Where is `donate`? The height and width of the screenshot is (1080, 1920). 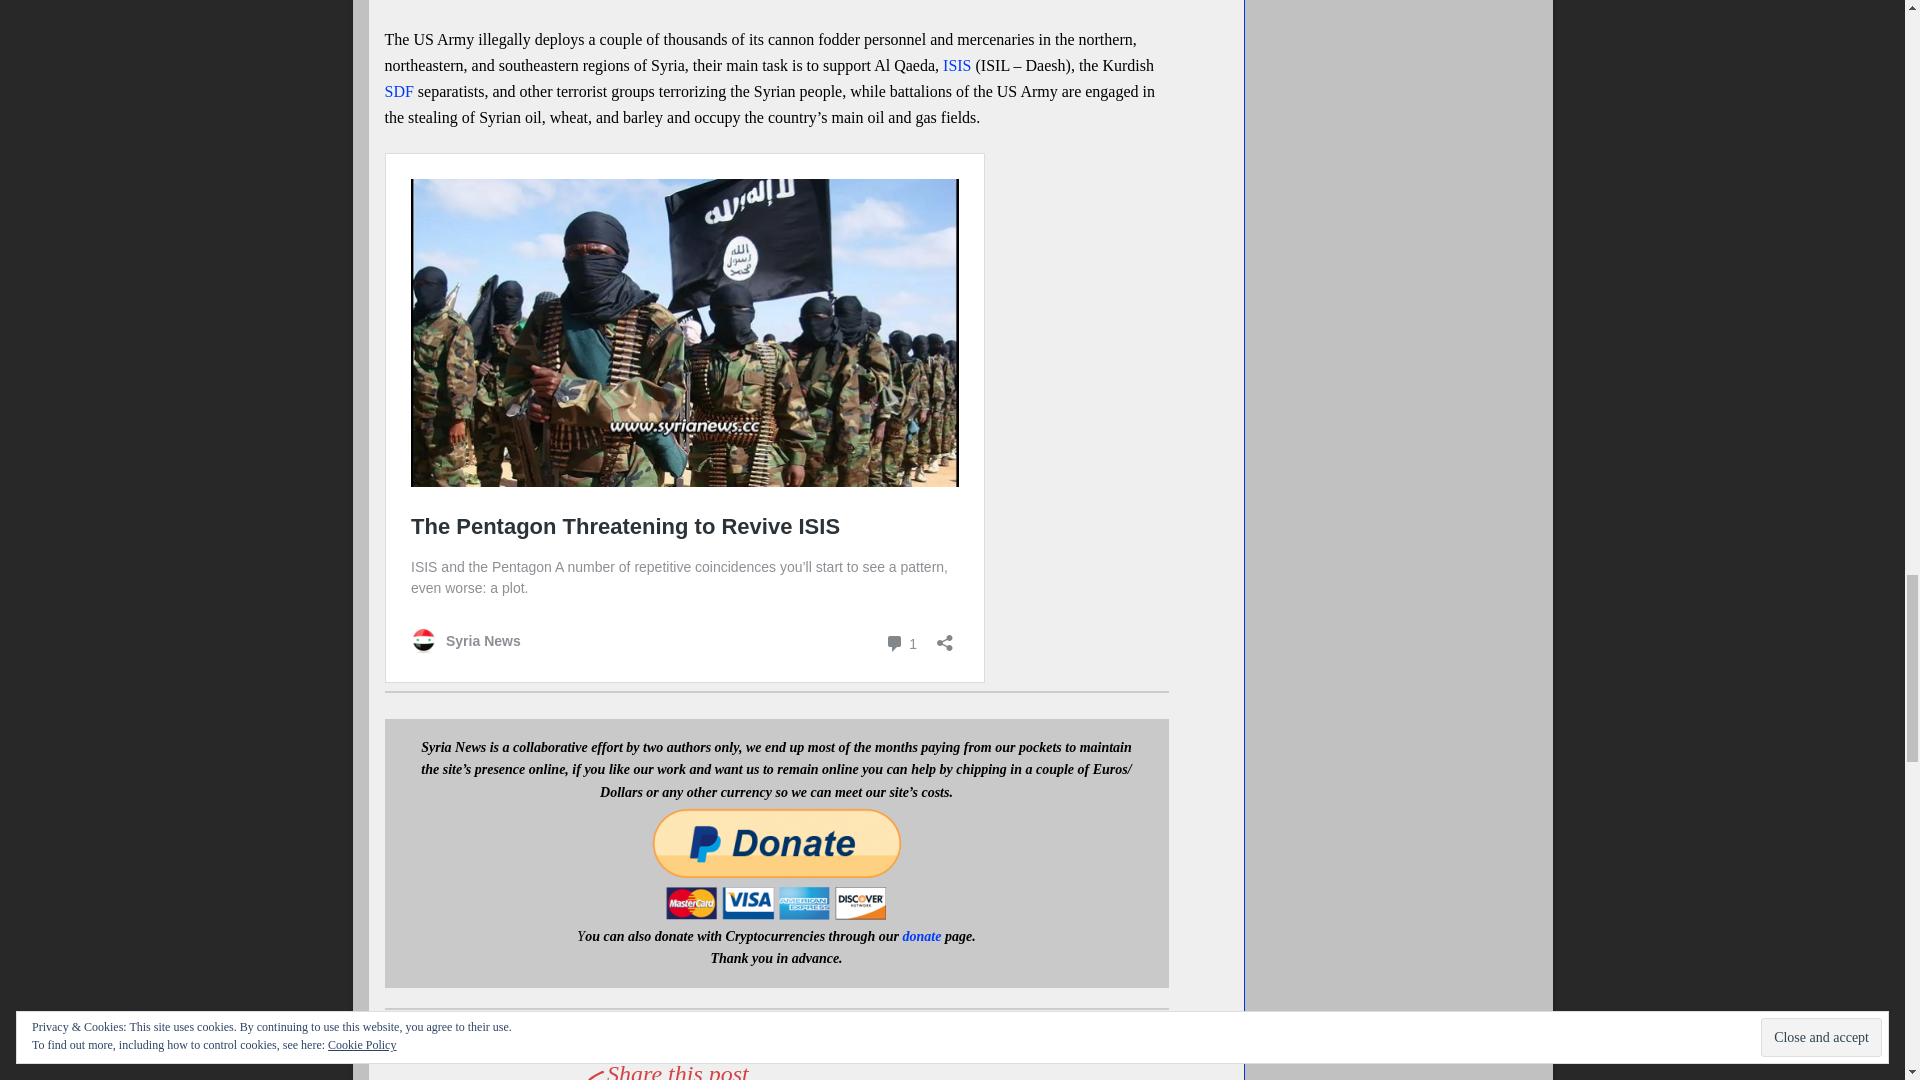 donate is located at coordinates (922, 936).